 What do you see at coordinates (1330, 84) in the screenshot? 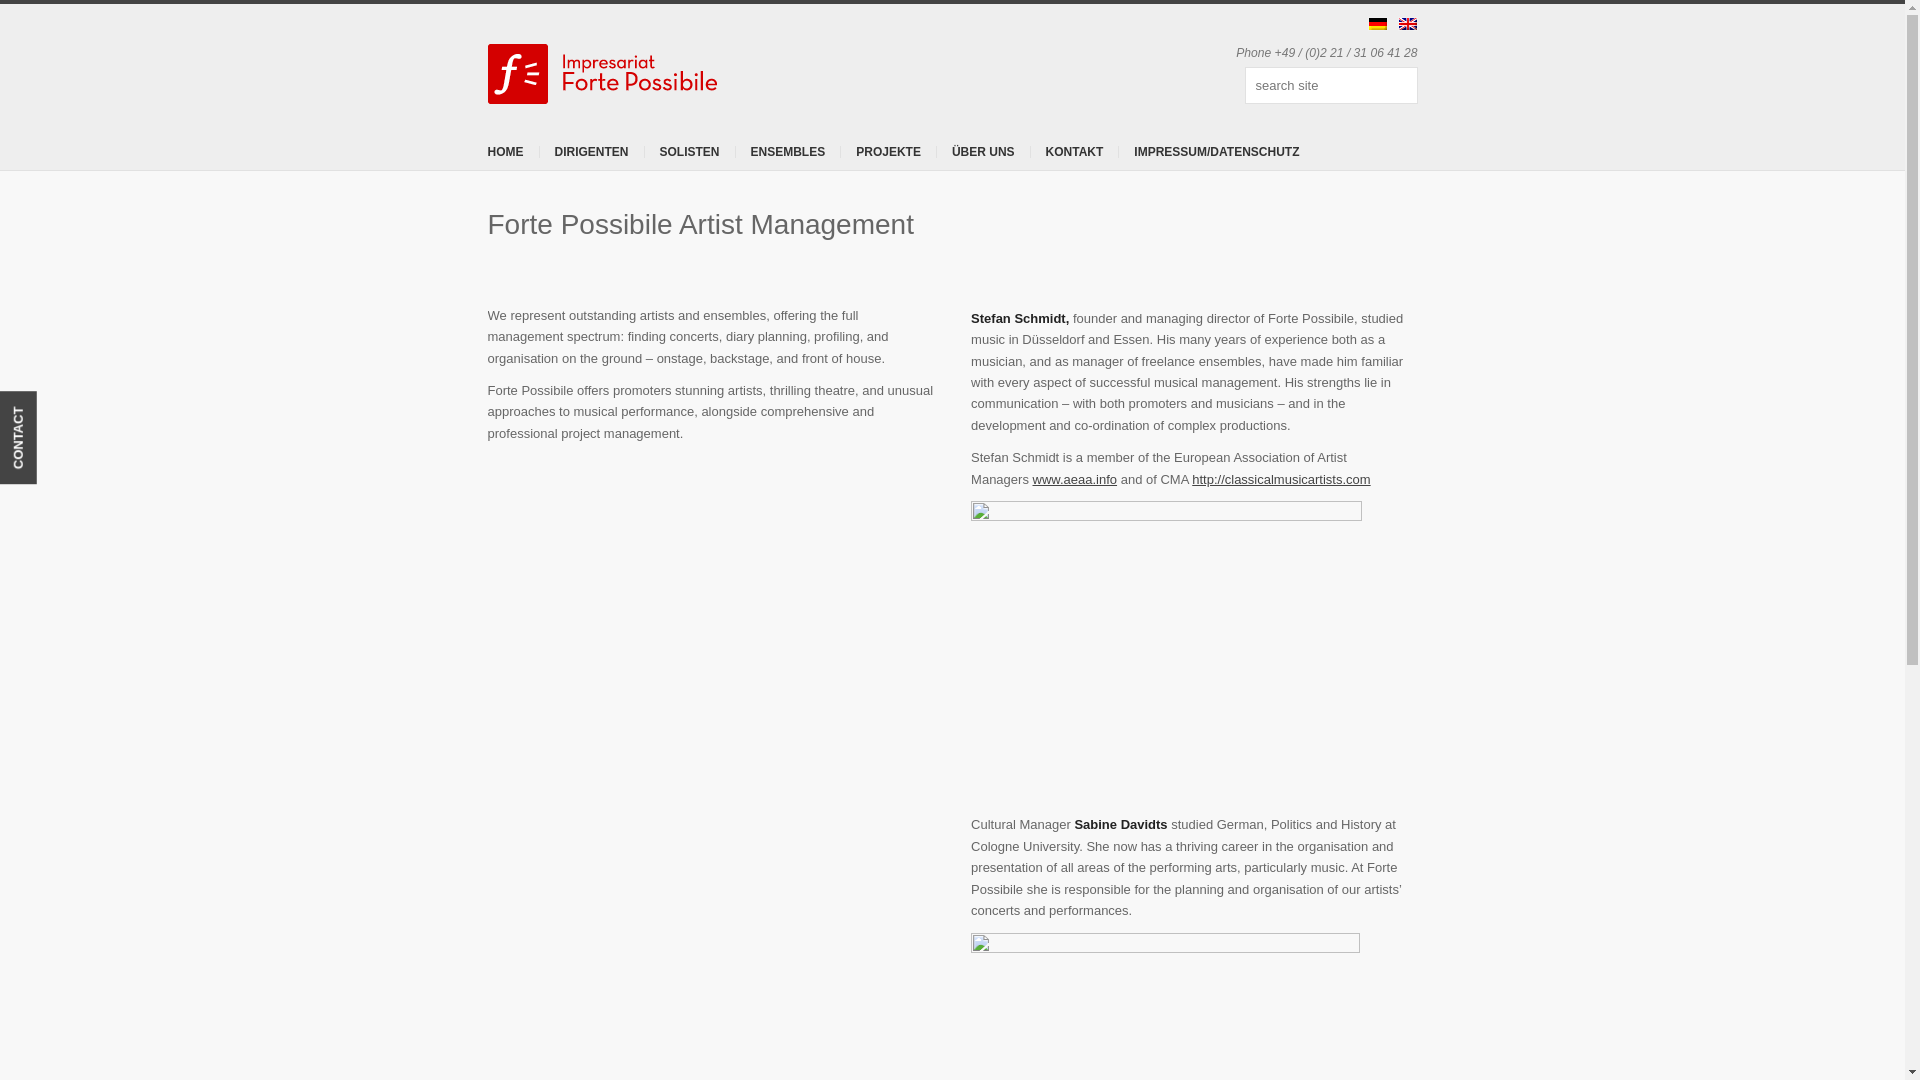
I see `search site` at bounding box center [1330, 84].